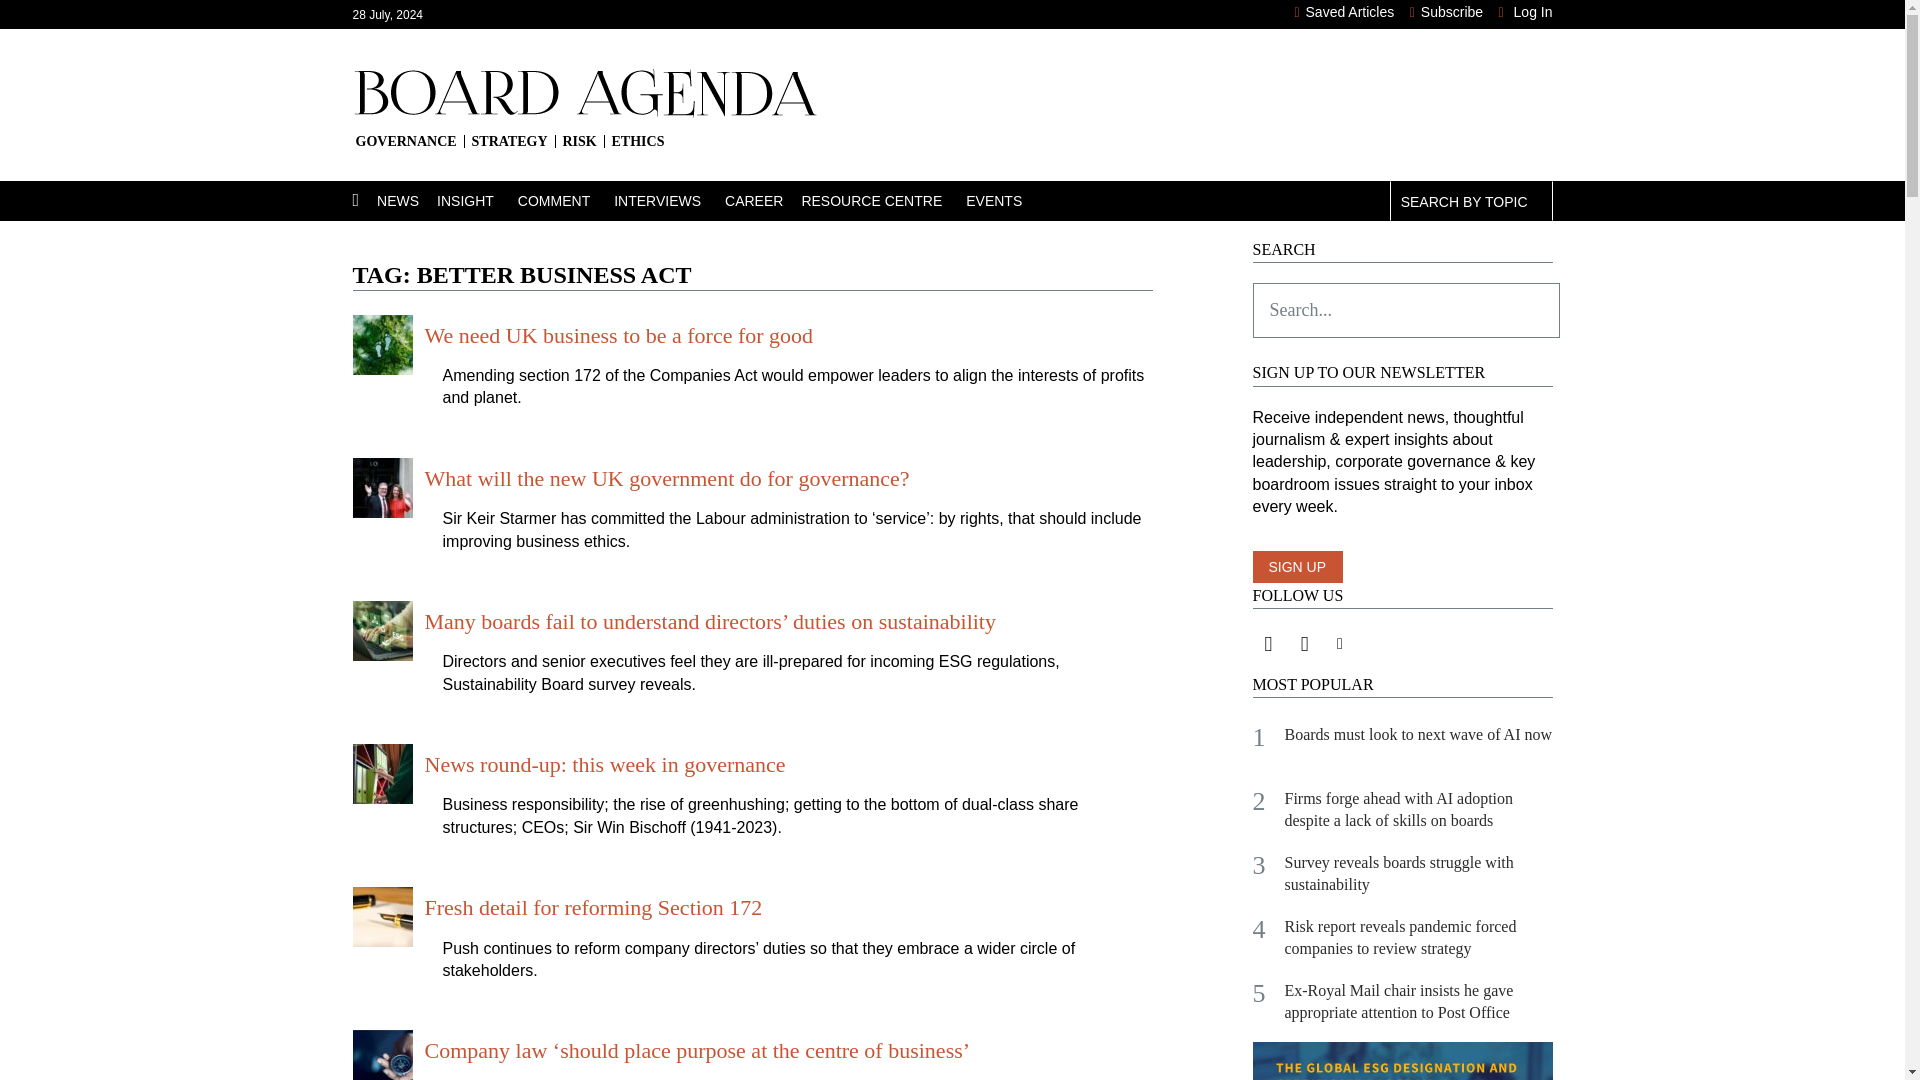 Image resolution: width=1920 pixels, height=1080 pixels. I want to click on Fresh detail for reforming Section 172, so click(593, 908).